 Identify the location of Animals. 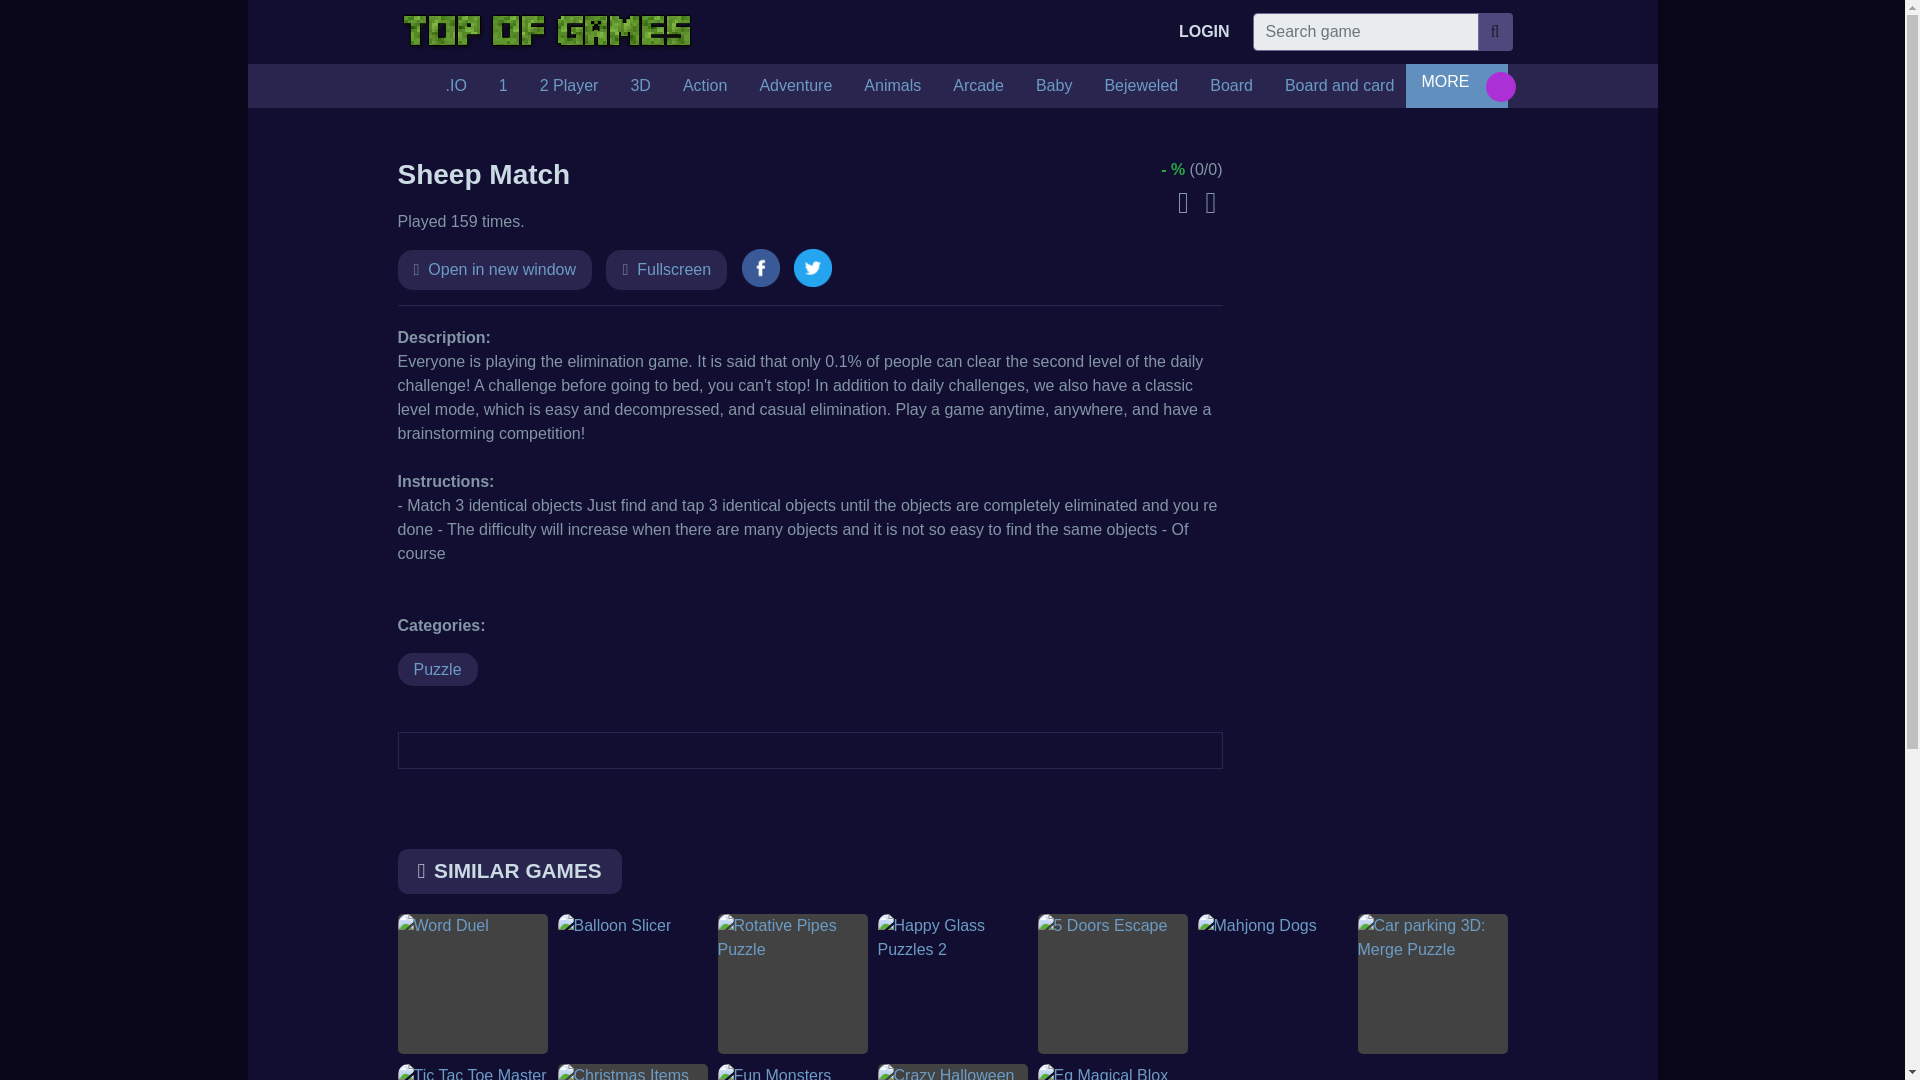
(892, 85).